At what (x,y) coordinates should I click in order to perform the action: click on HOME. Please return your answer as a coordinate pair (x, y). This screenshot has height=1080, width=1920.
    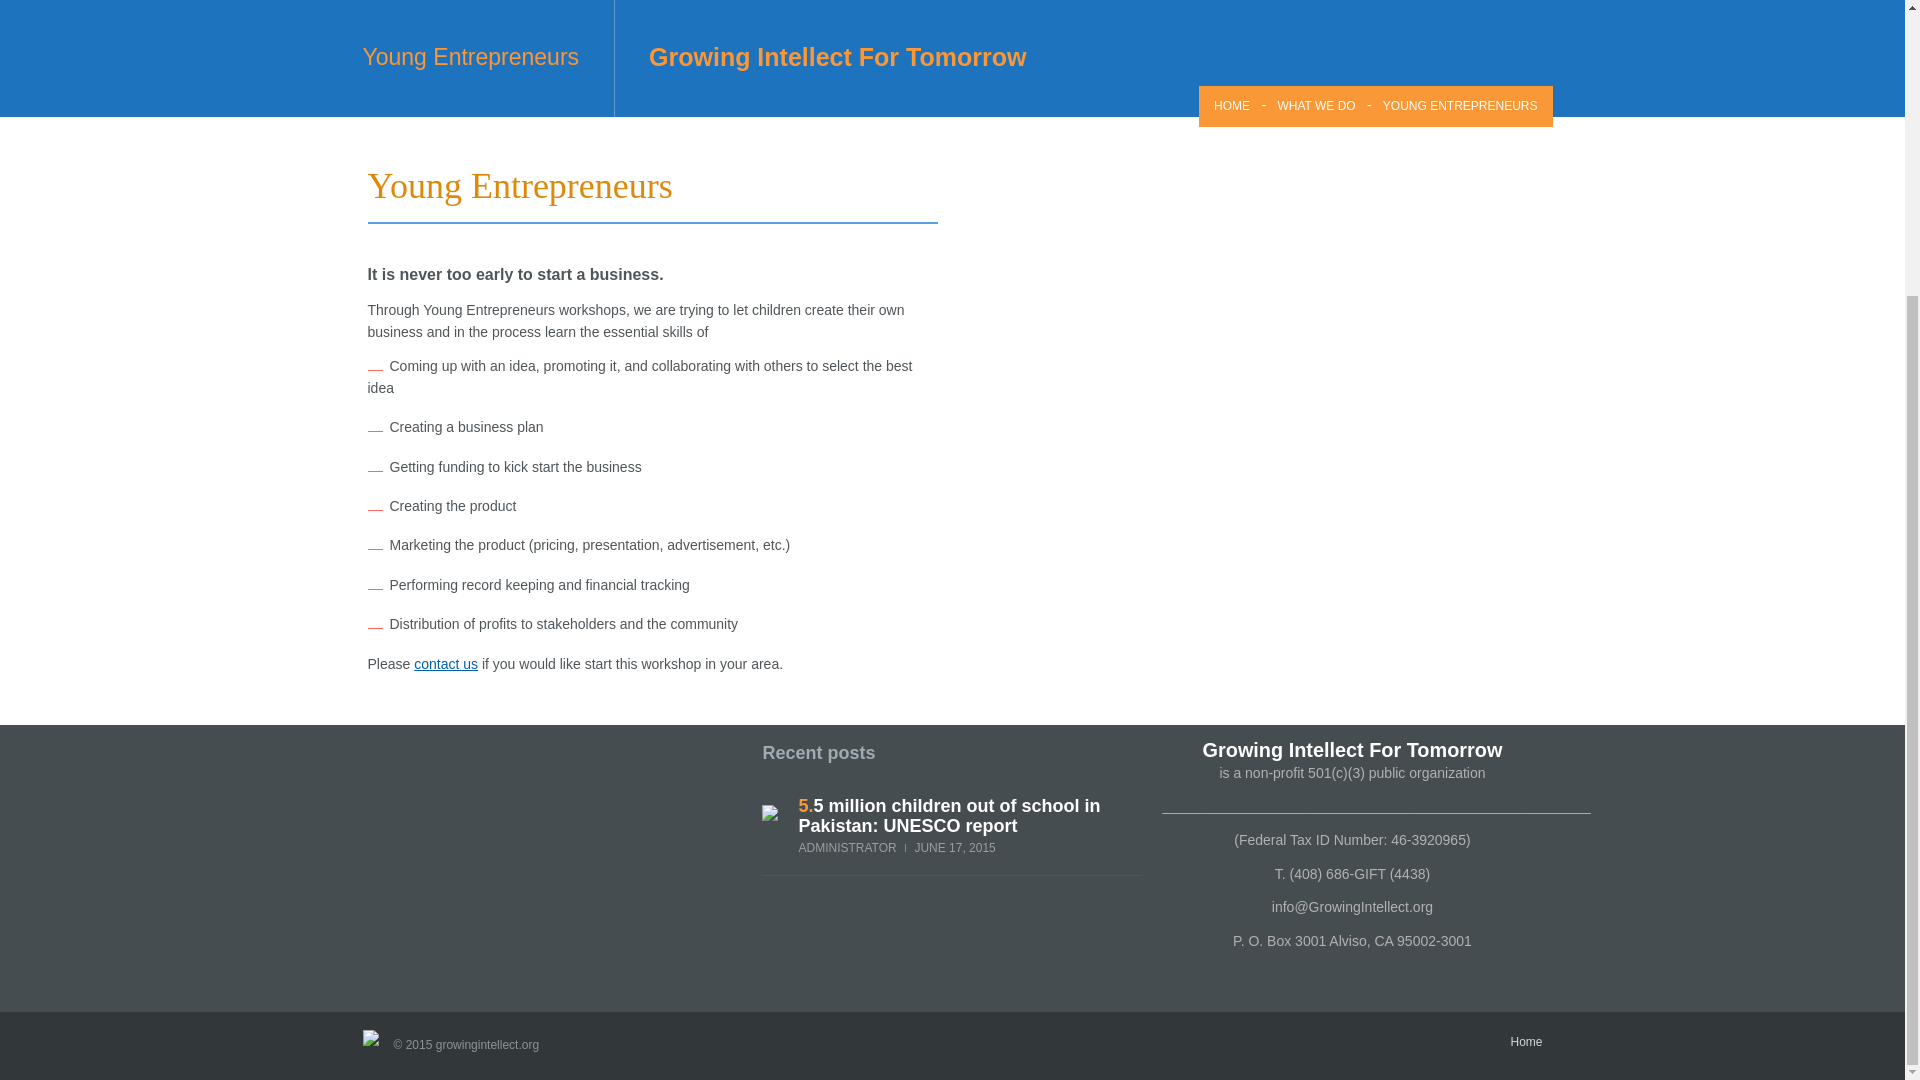
    Looking at the image, I should click on (1231, 106).